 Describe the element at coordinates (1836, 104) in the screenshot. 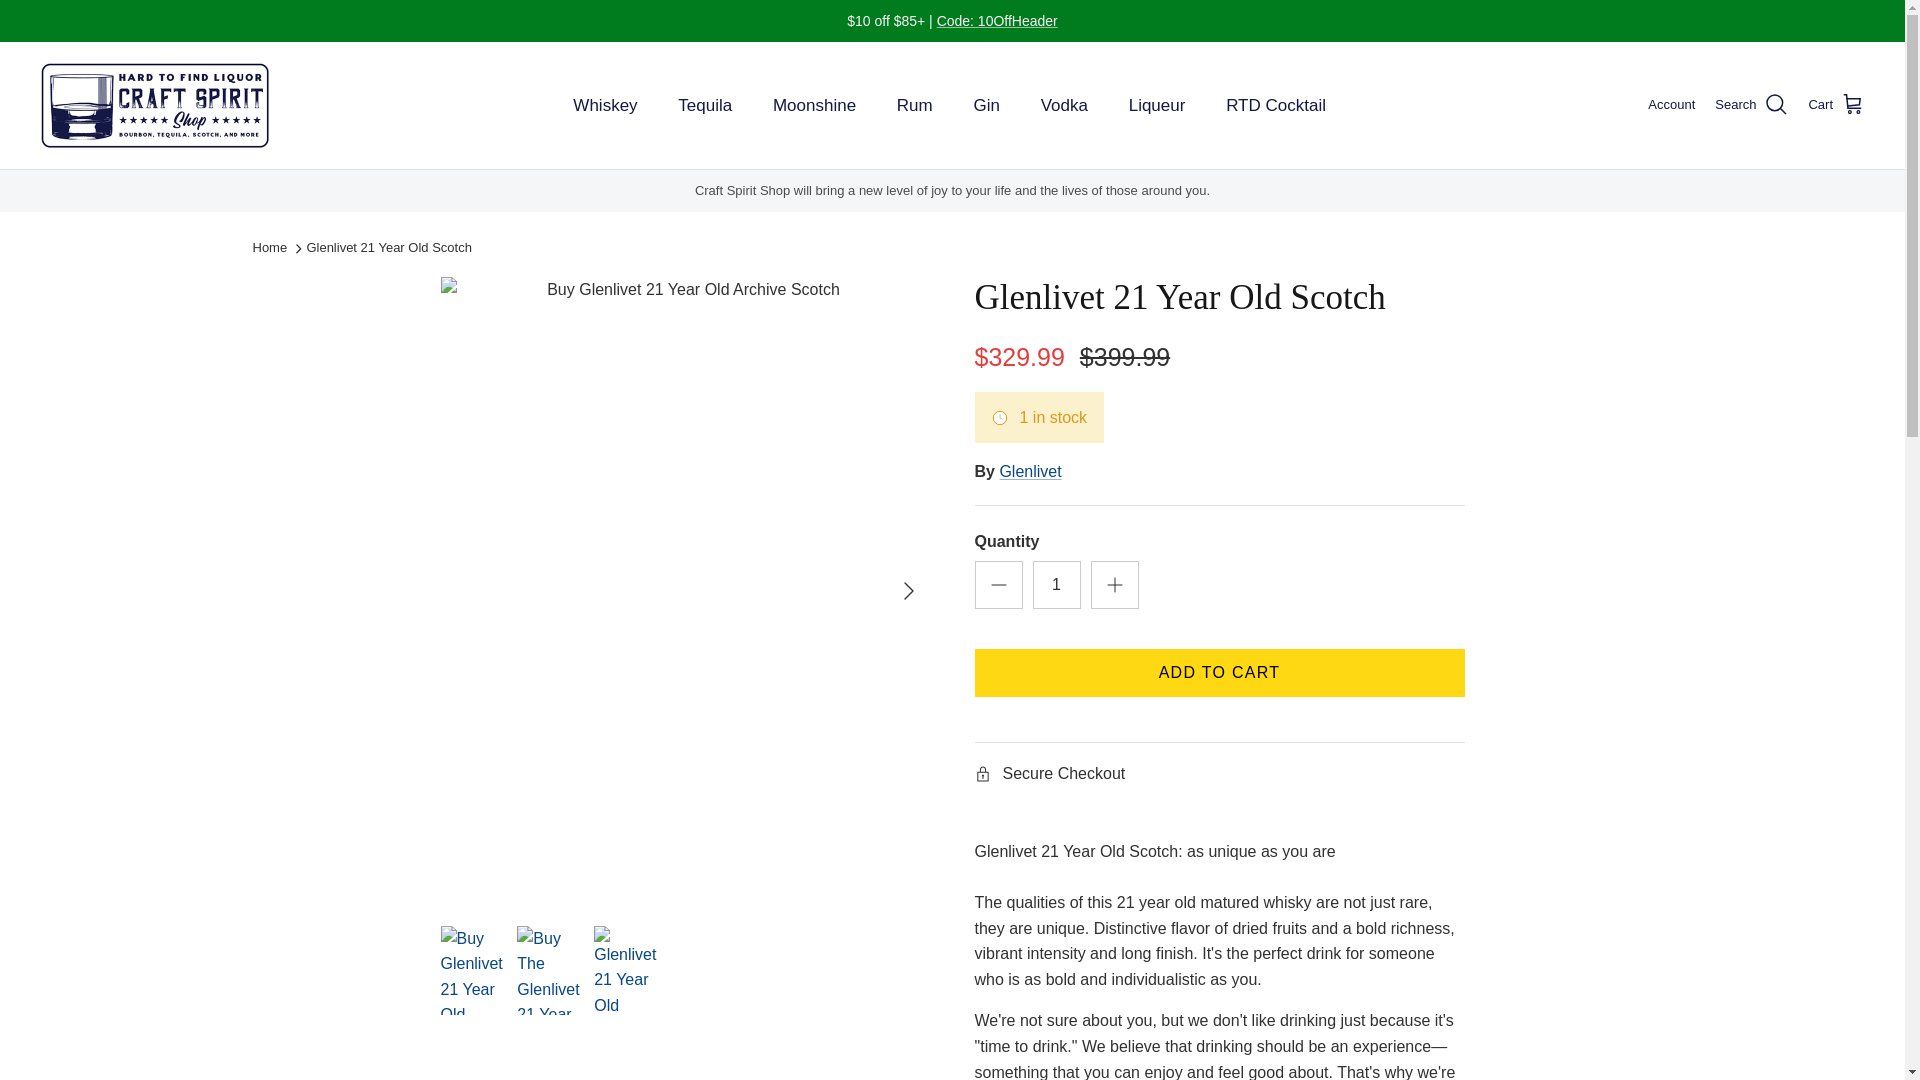

I see `Cart` at that location.